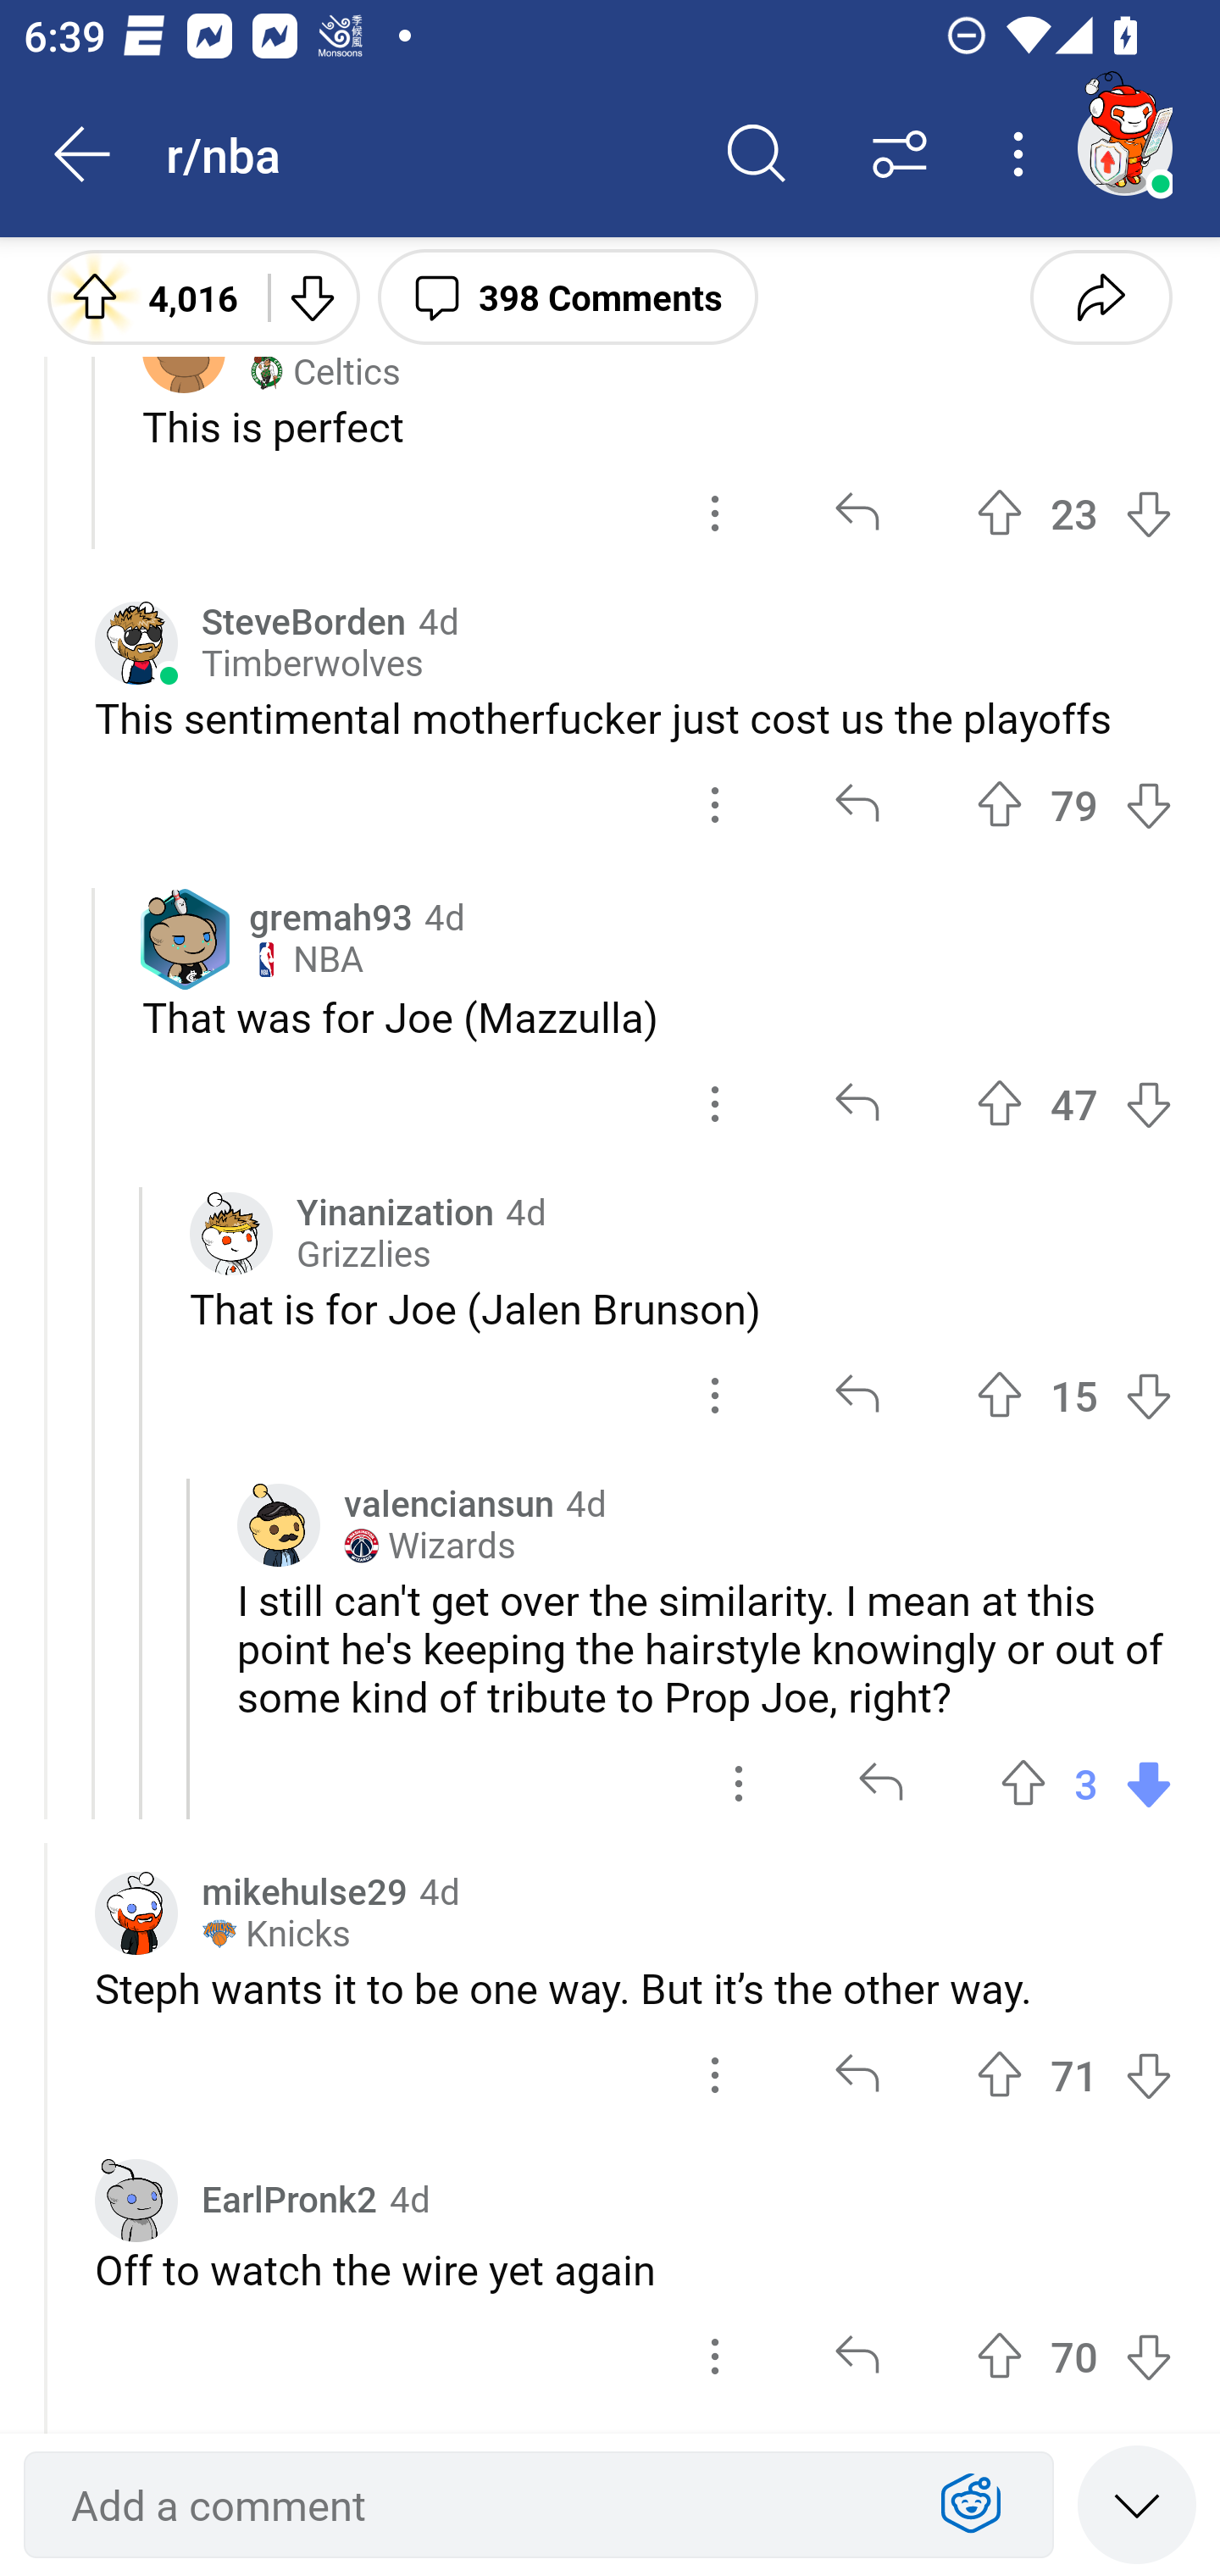 The width and height of the screenshot is (1220, 2576). What do you see at coordinates (363, 1254) in the screenshot?
I see `Grizzlies` at bounding box center [363, 1254].